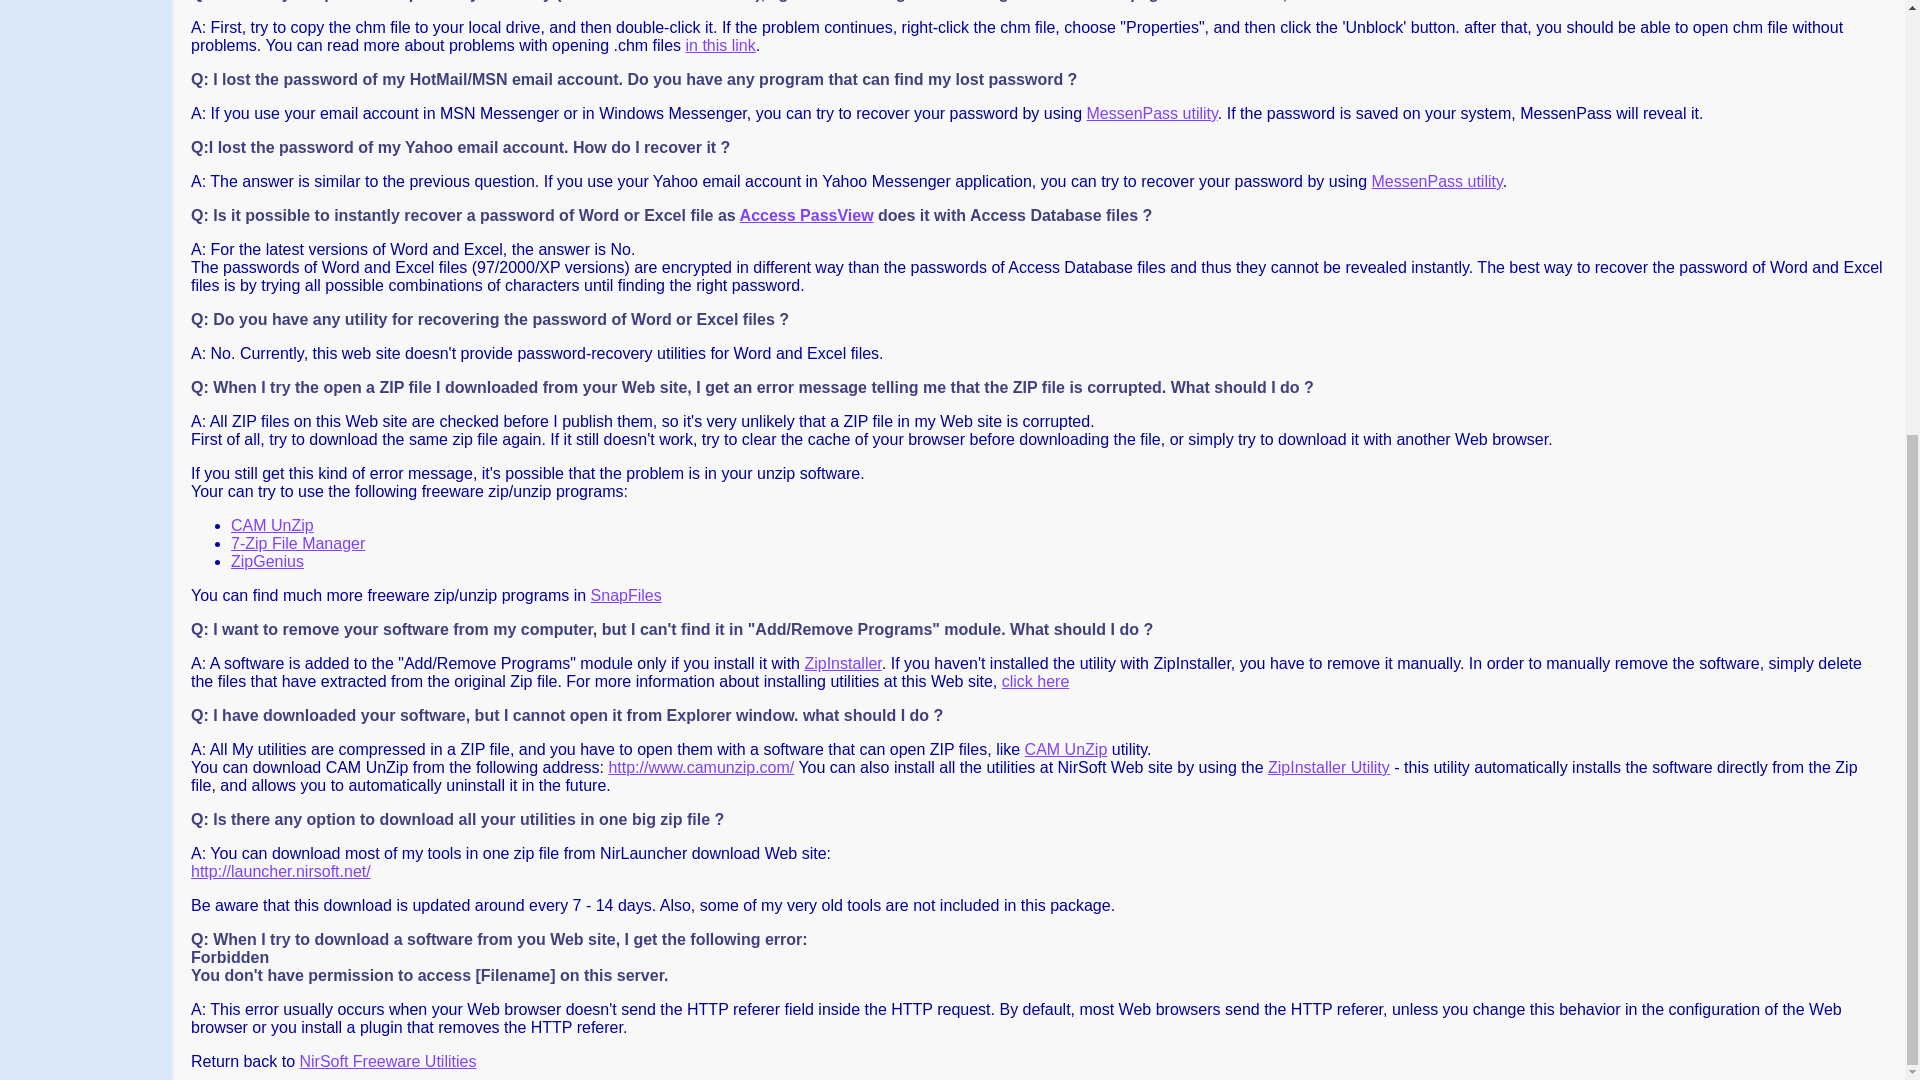 This screenshot has height=1080, width=1920. I want to click on NirSoft Freeware Utilities, so click(388, 1062).